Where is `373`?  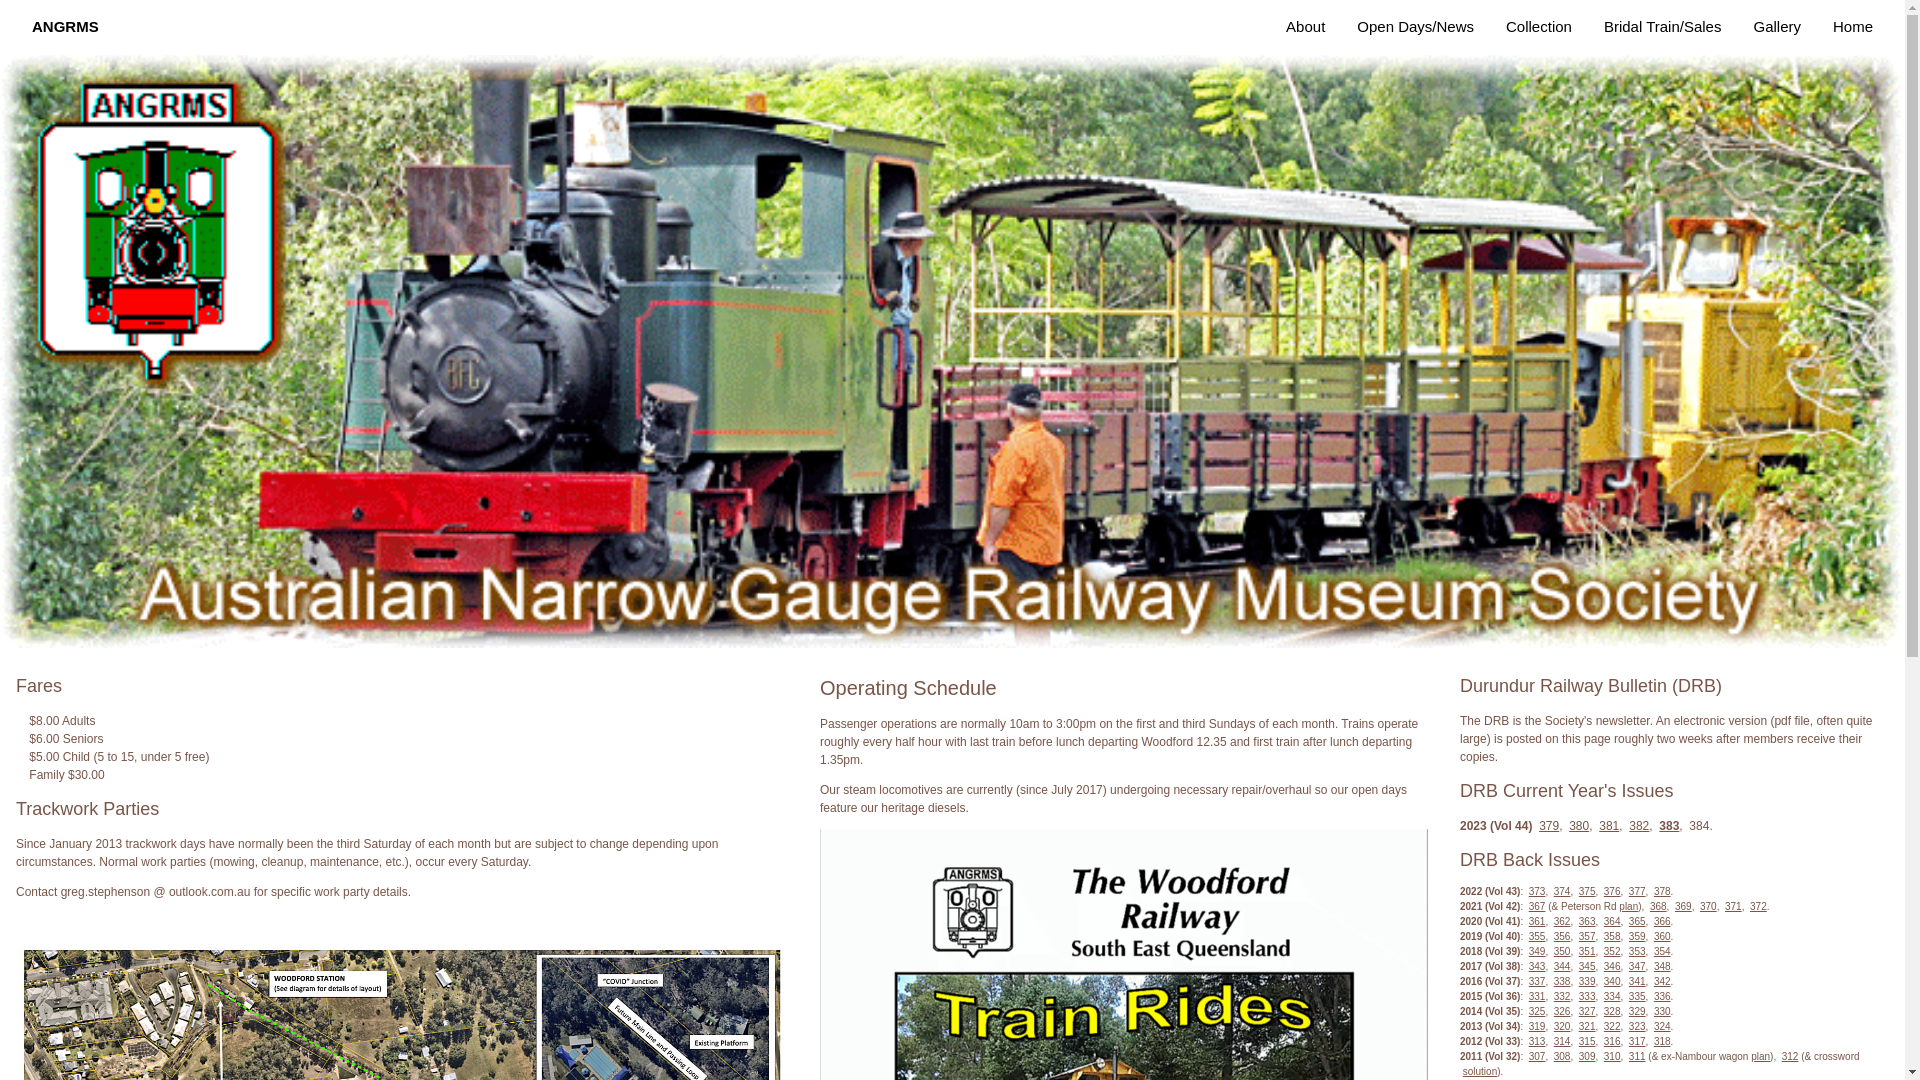 373 is located at coordinates (1538, 892).